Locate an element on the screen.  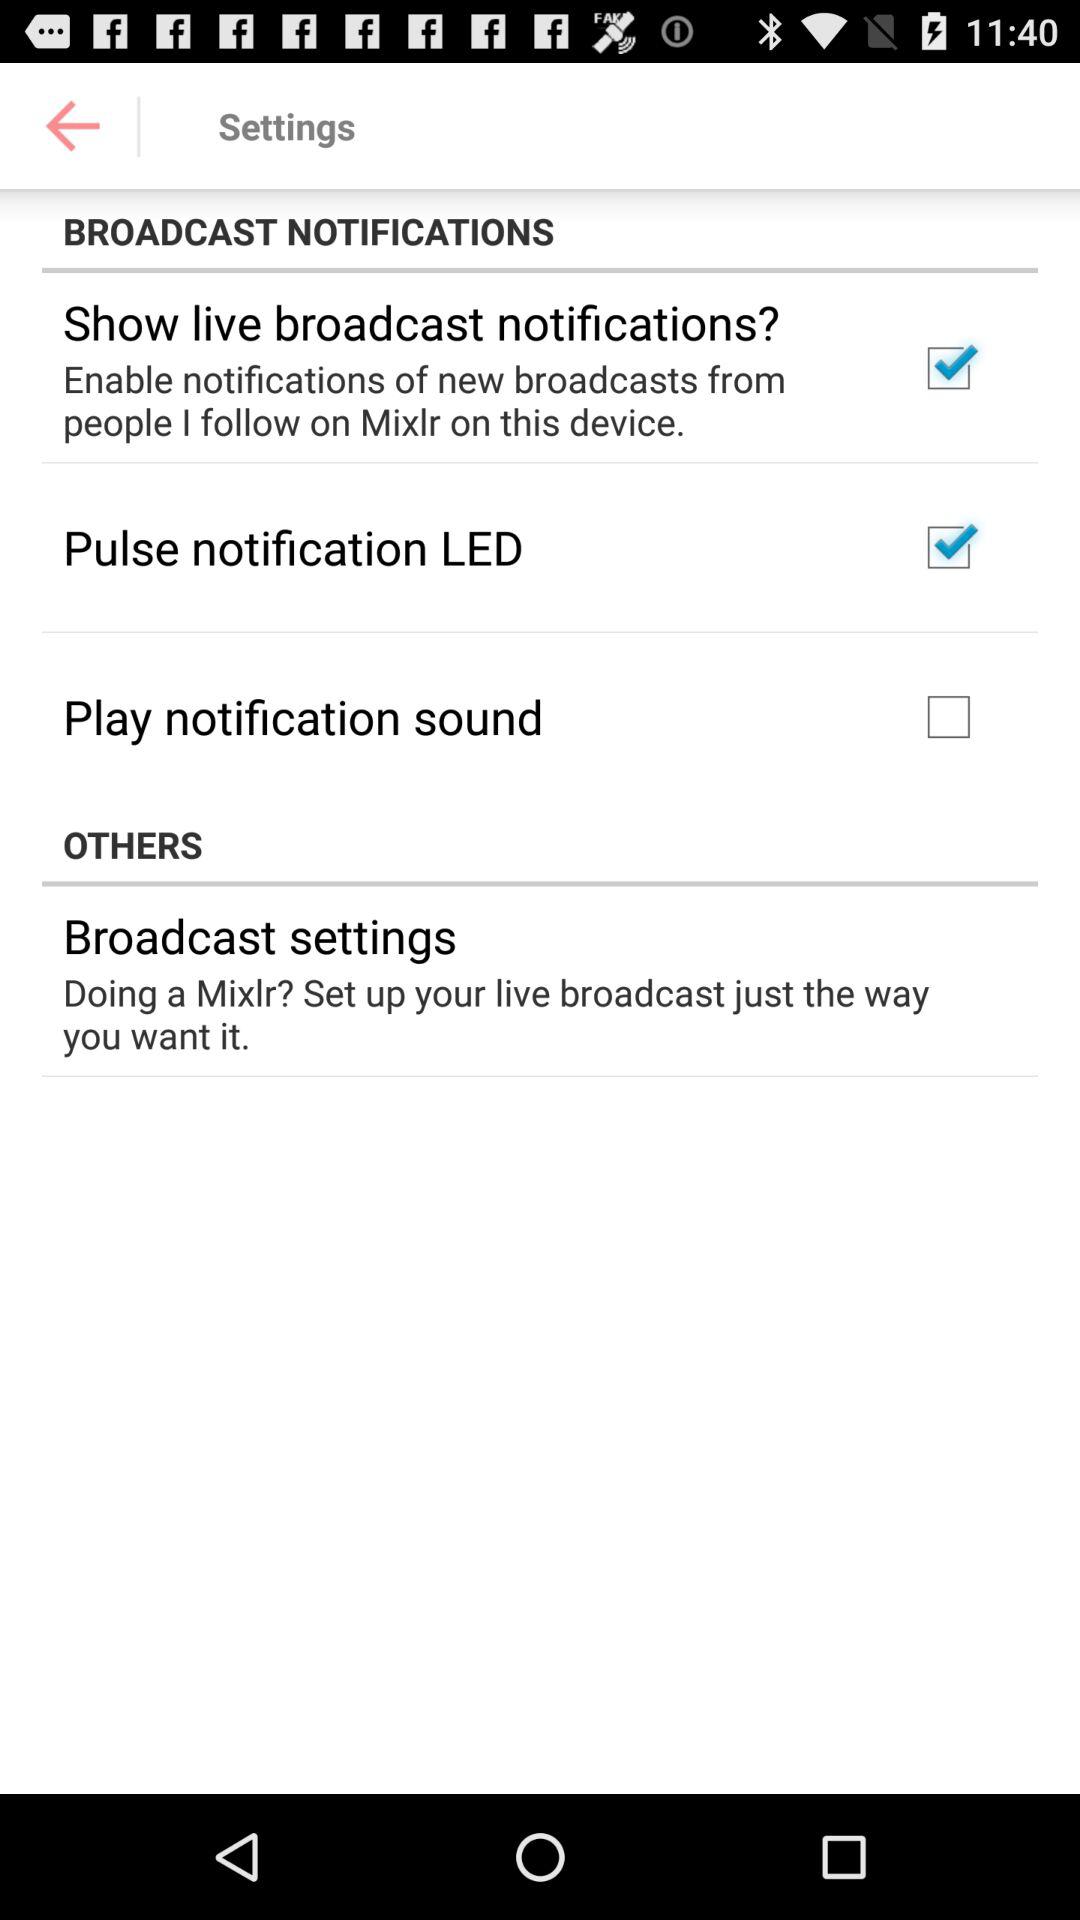
choose the icon above the doing a mixlr is located at coordinates (260, 935).